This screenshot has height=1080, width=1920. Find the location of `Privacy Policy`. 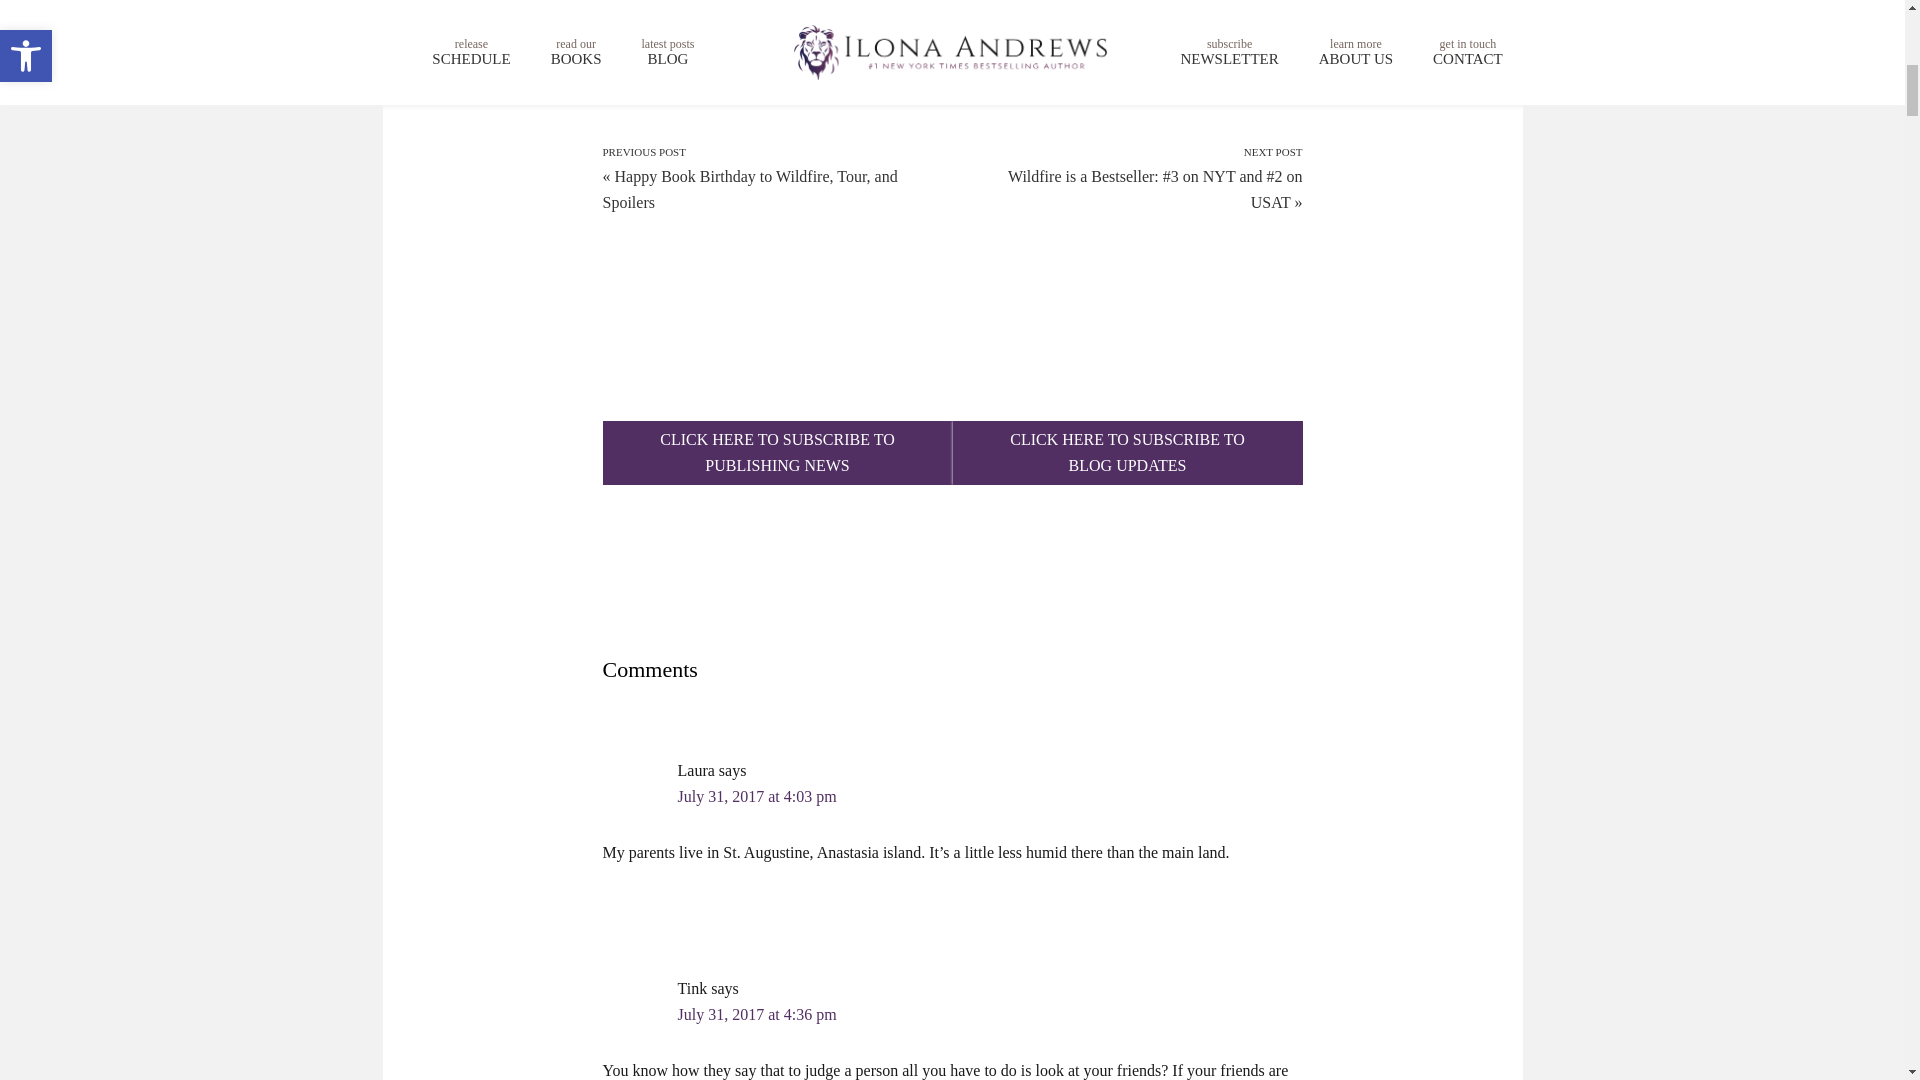

Privacy Policy is located at coordinates (757, 1014).